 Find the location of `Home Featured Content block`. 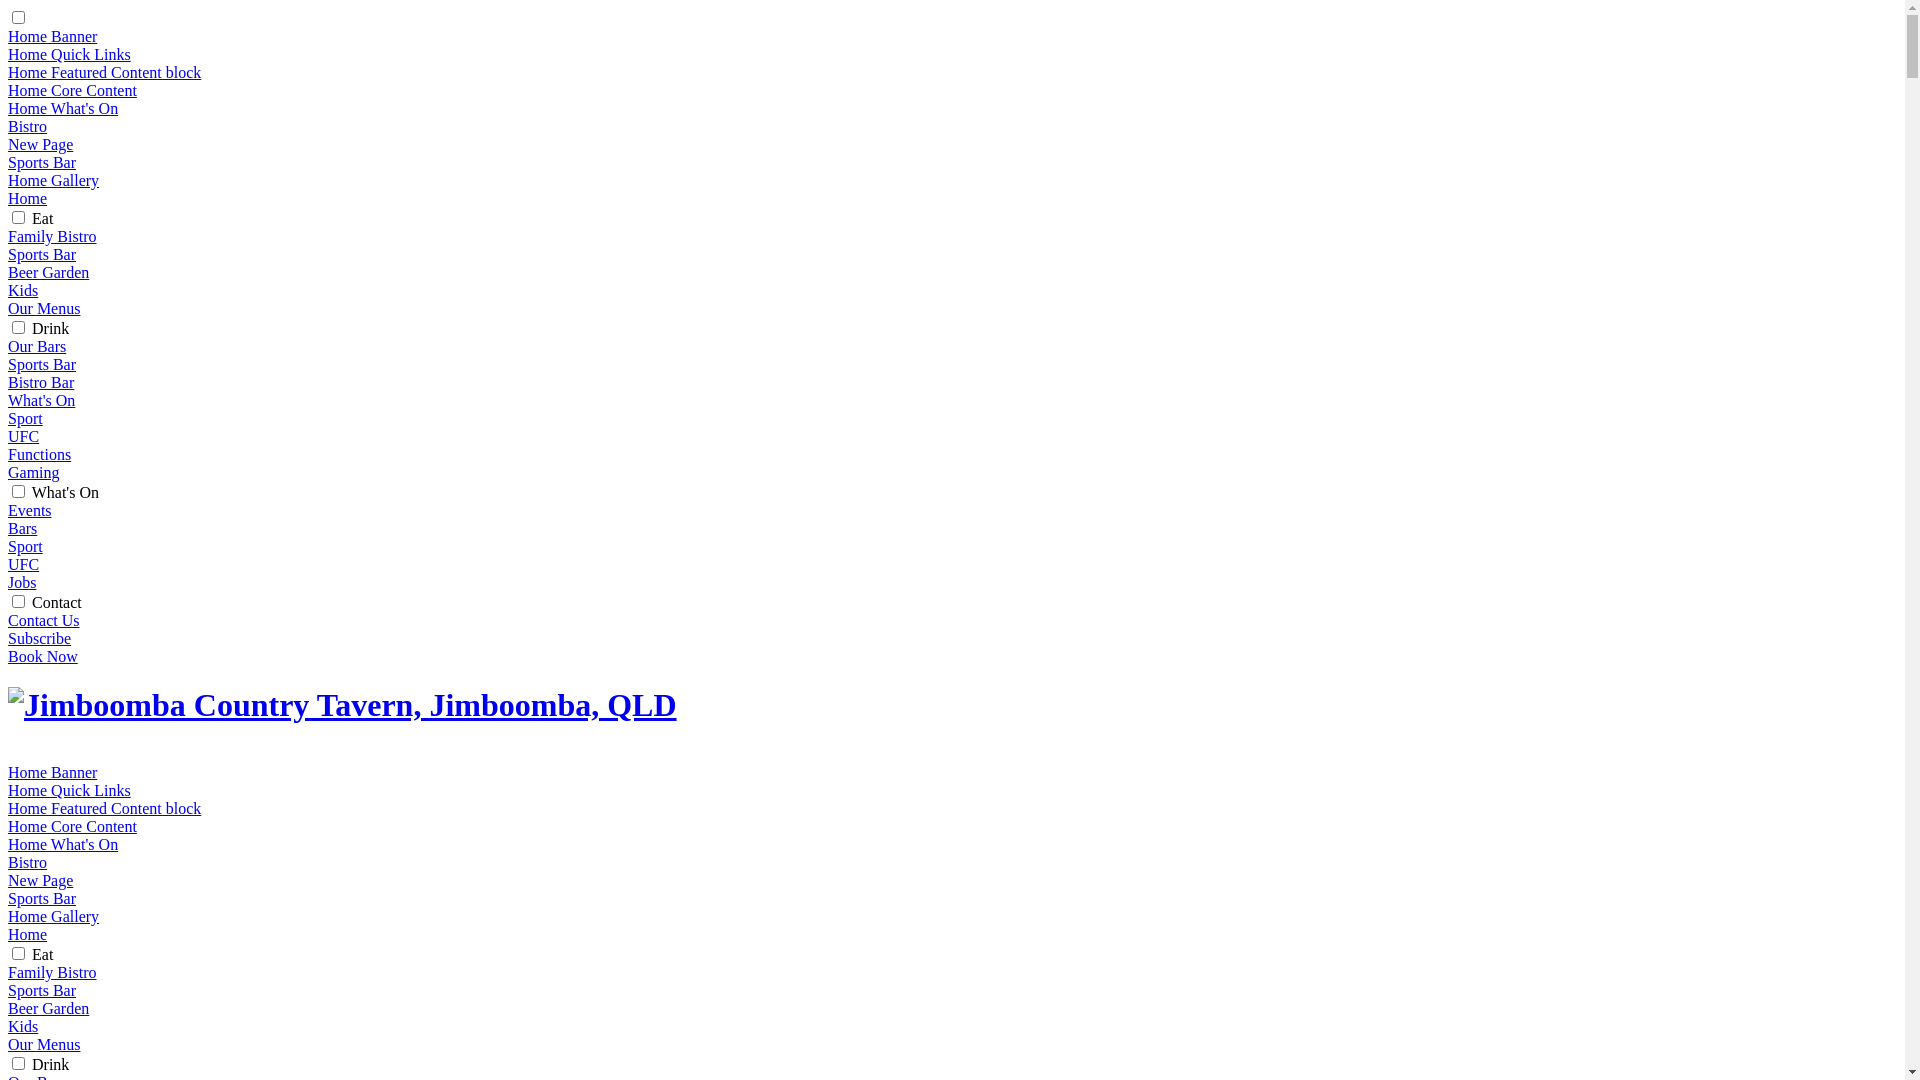

Home Featured Content block is located at coordinates (104, 808).